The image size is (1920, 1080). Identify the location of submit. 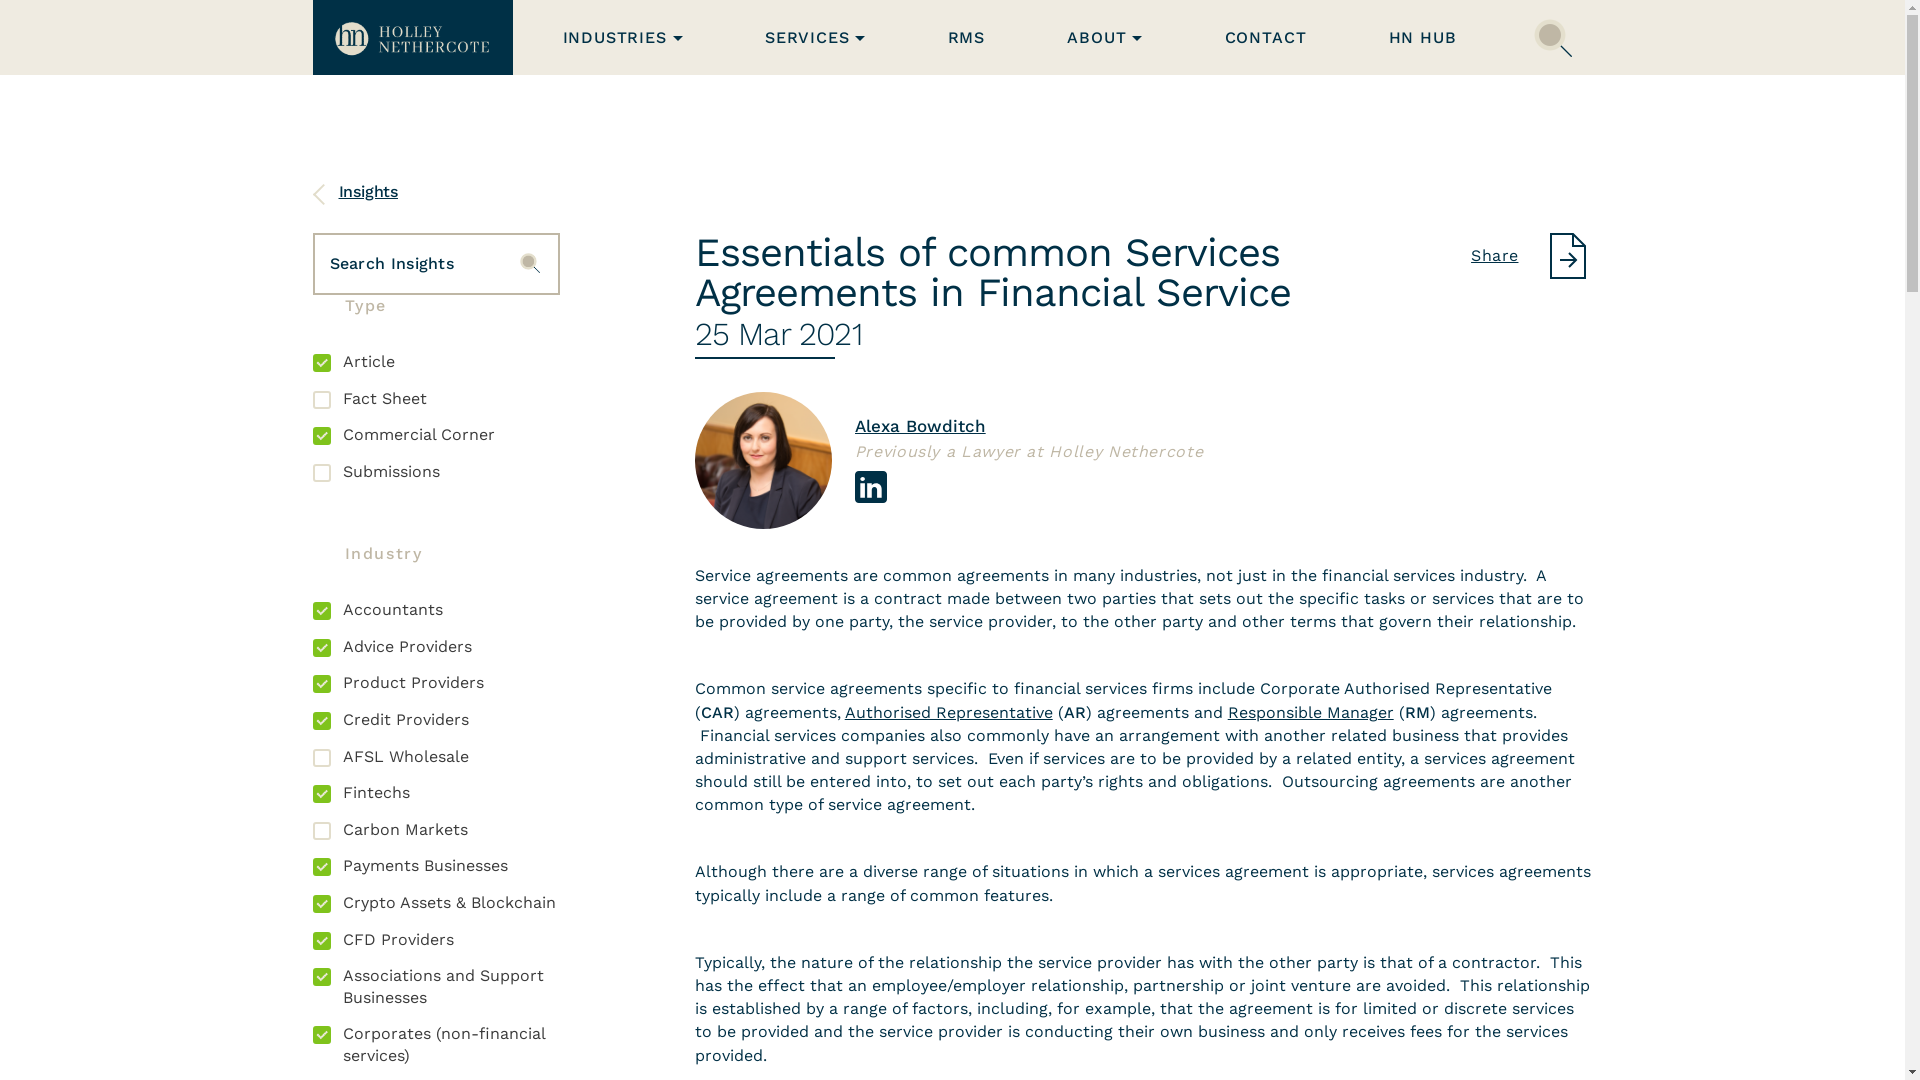
(530, 263).